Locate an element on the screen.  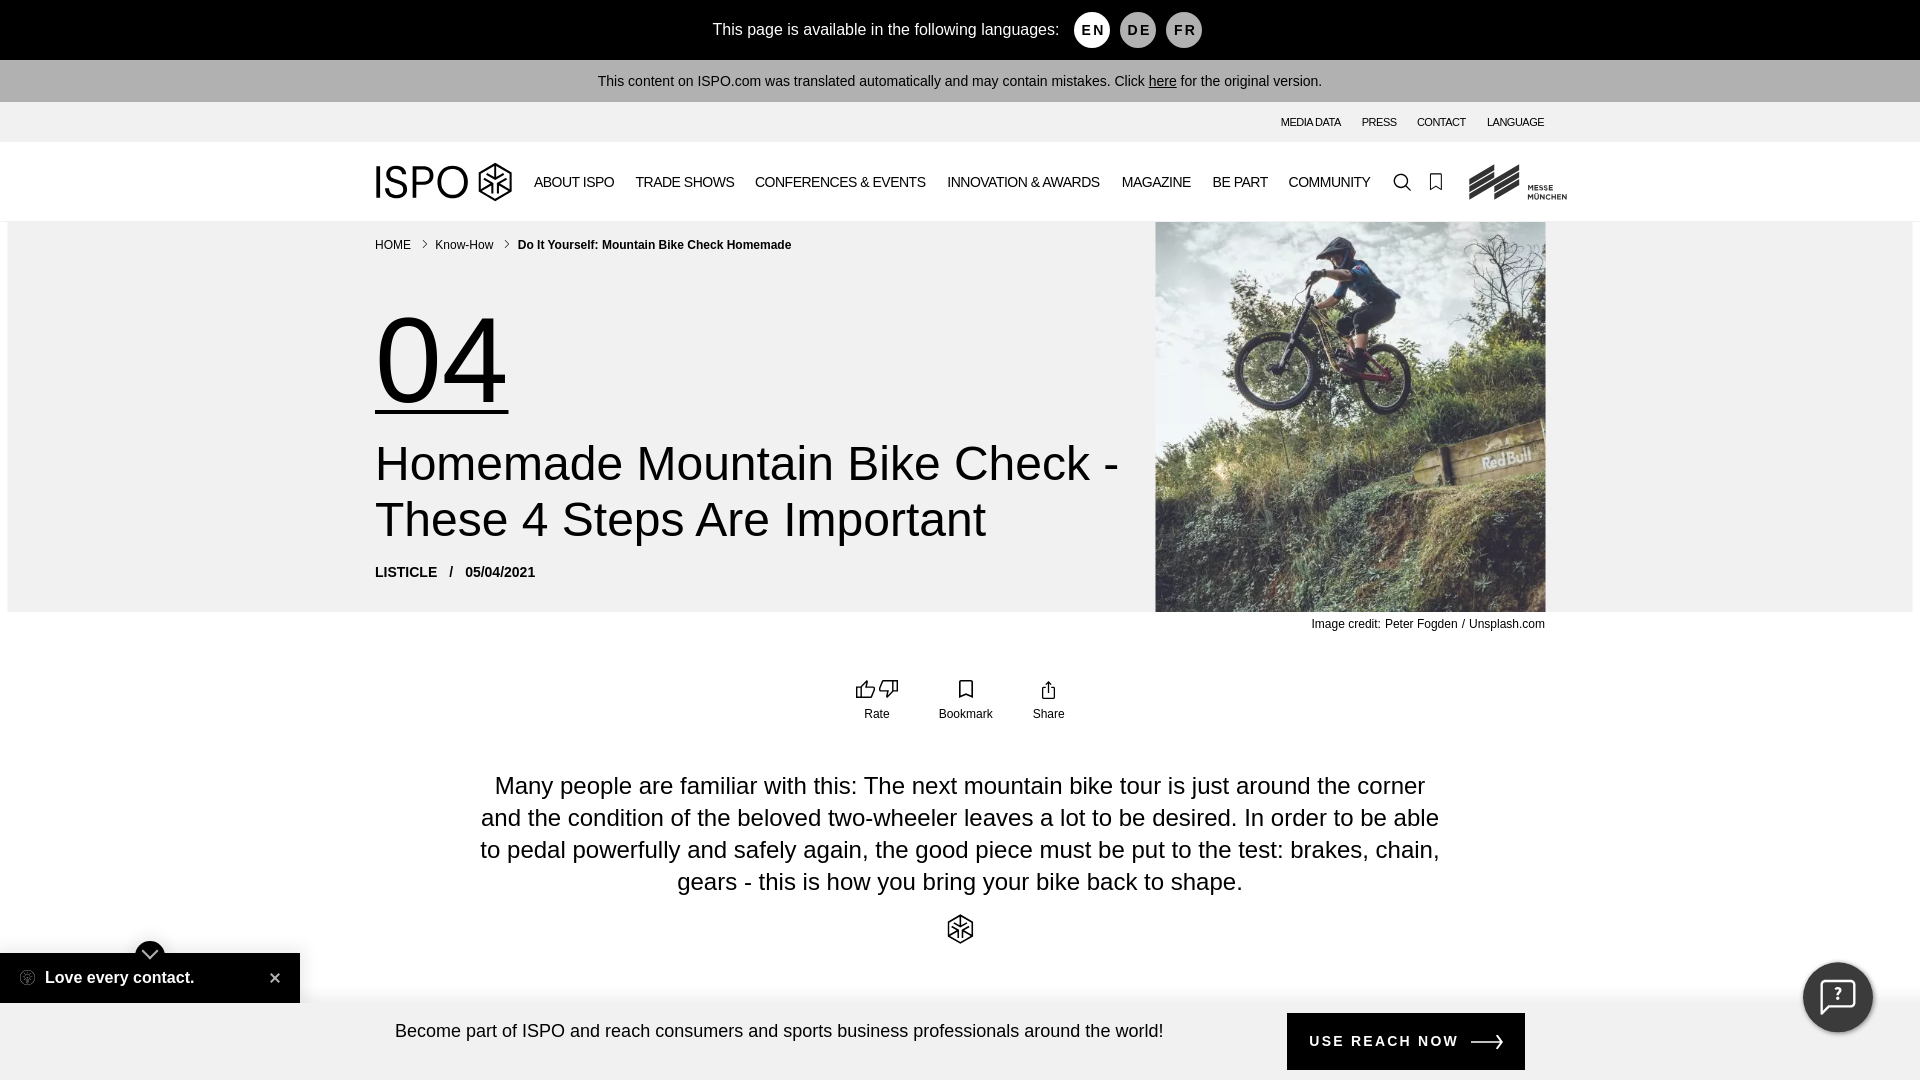
DE is located at coordinates (1137, 29).